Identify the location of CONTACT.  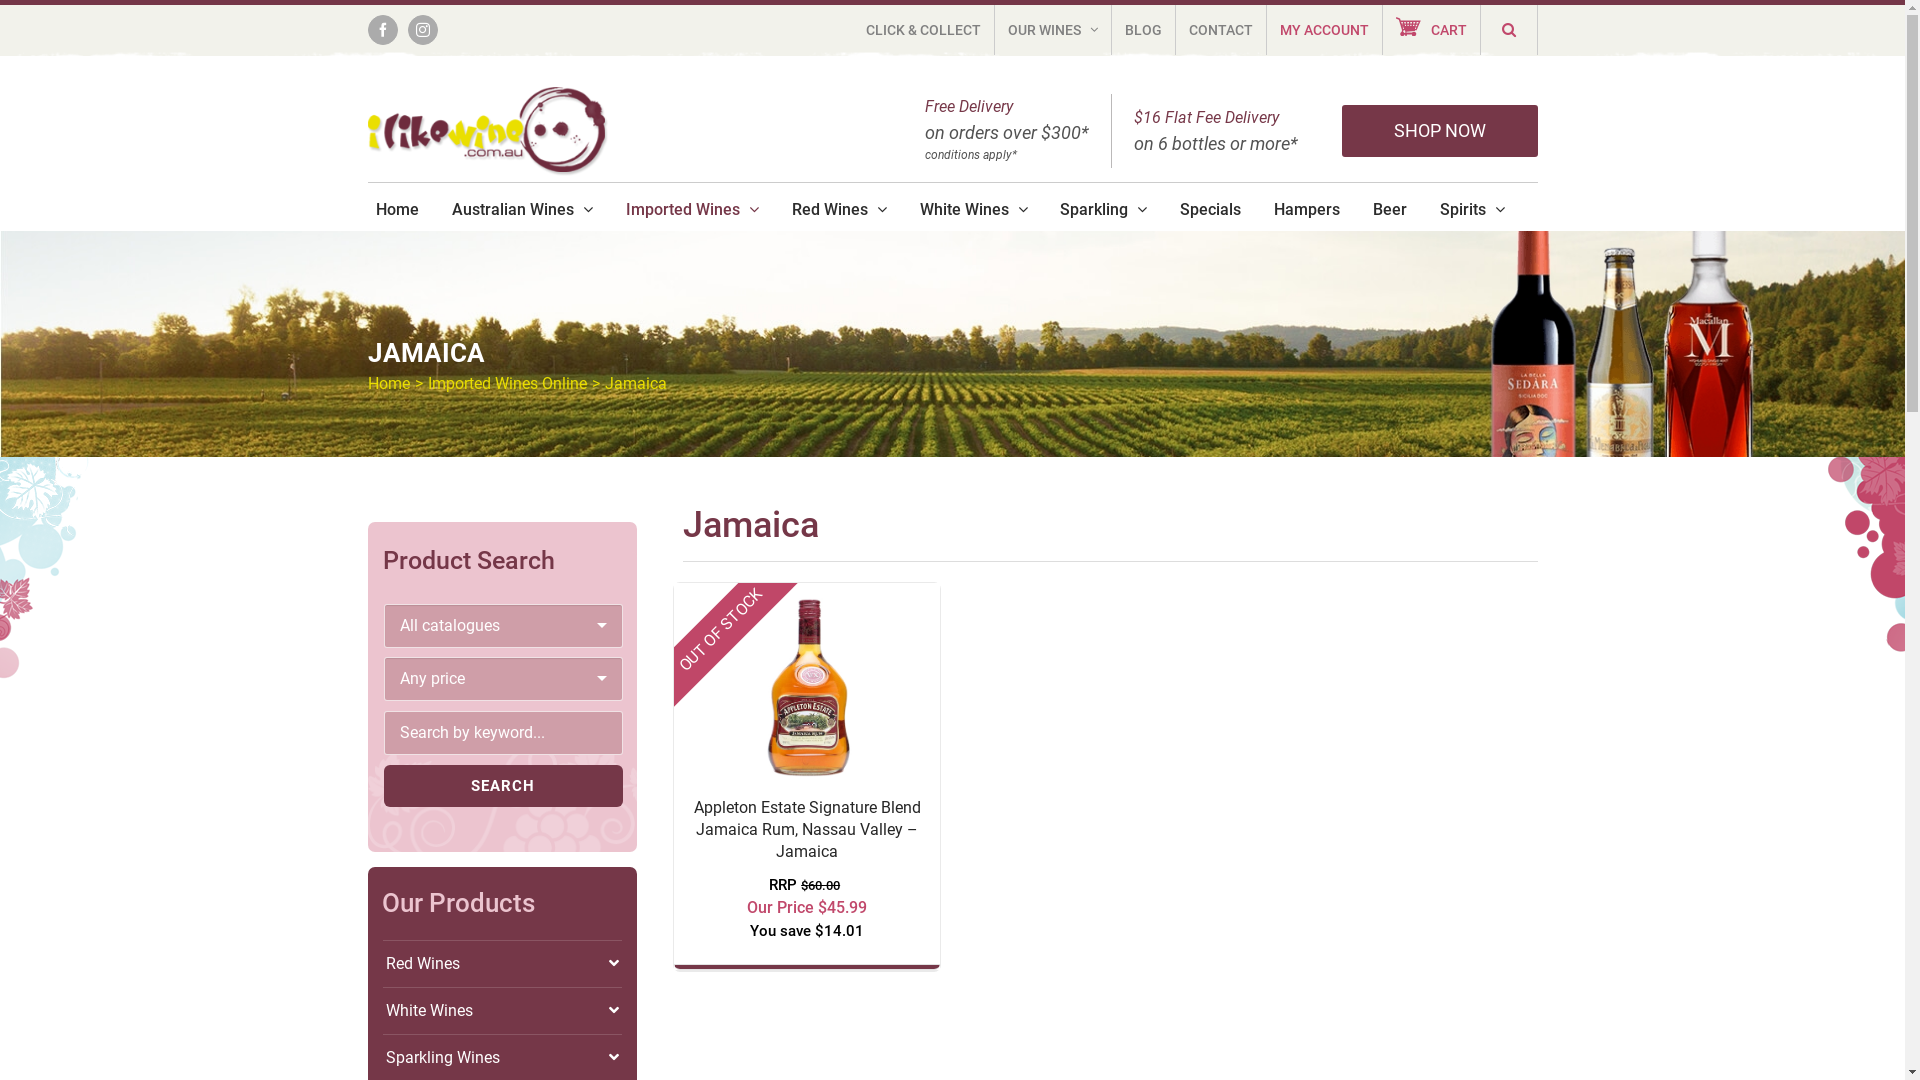
(1221, 30).